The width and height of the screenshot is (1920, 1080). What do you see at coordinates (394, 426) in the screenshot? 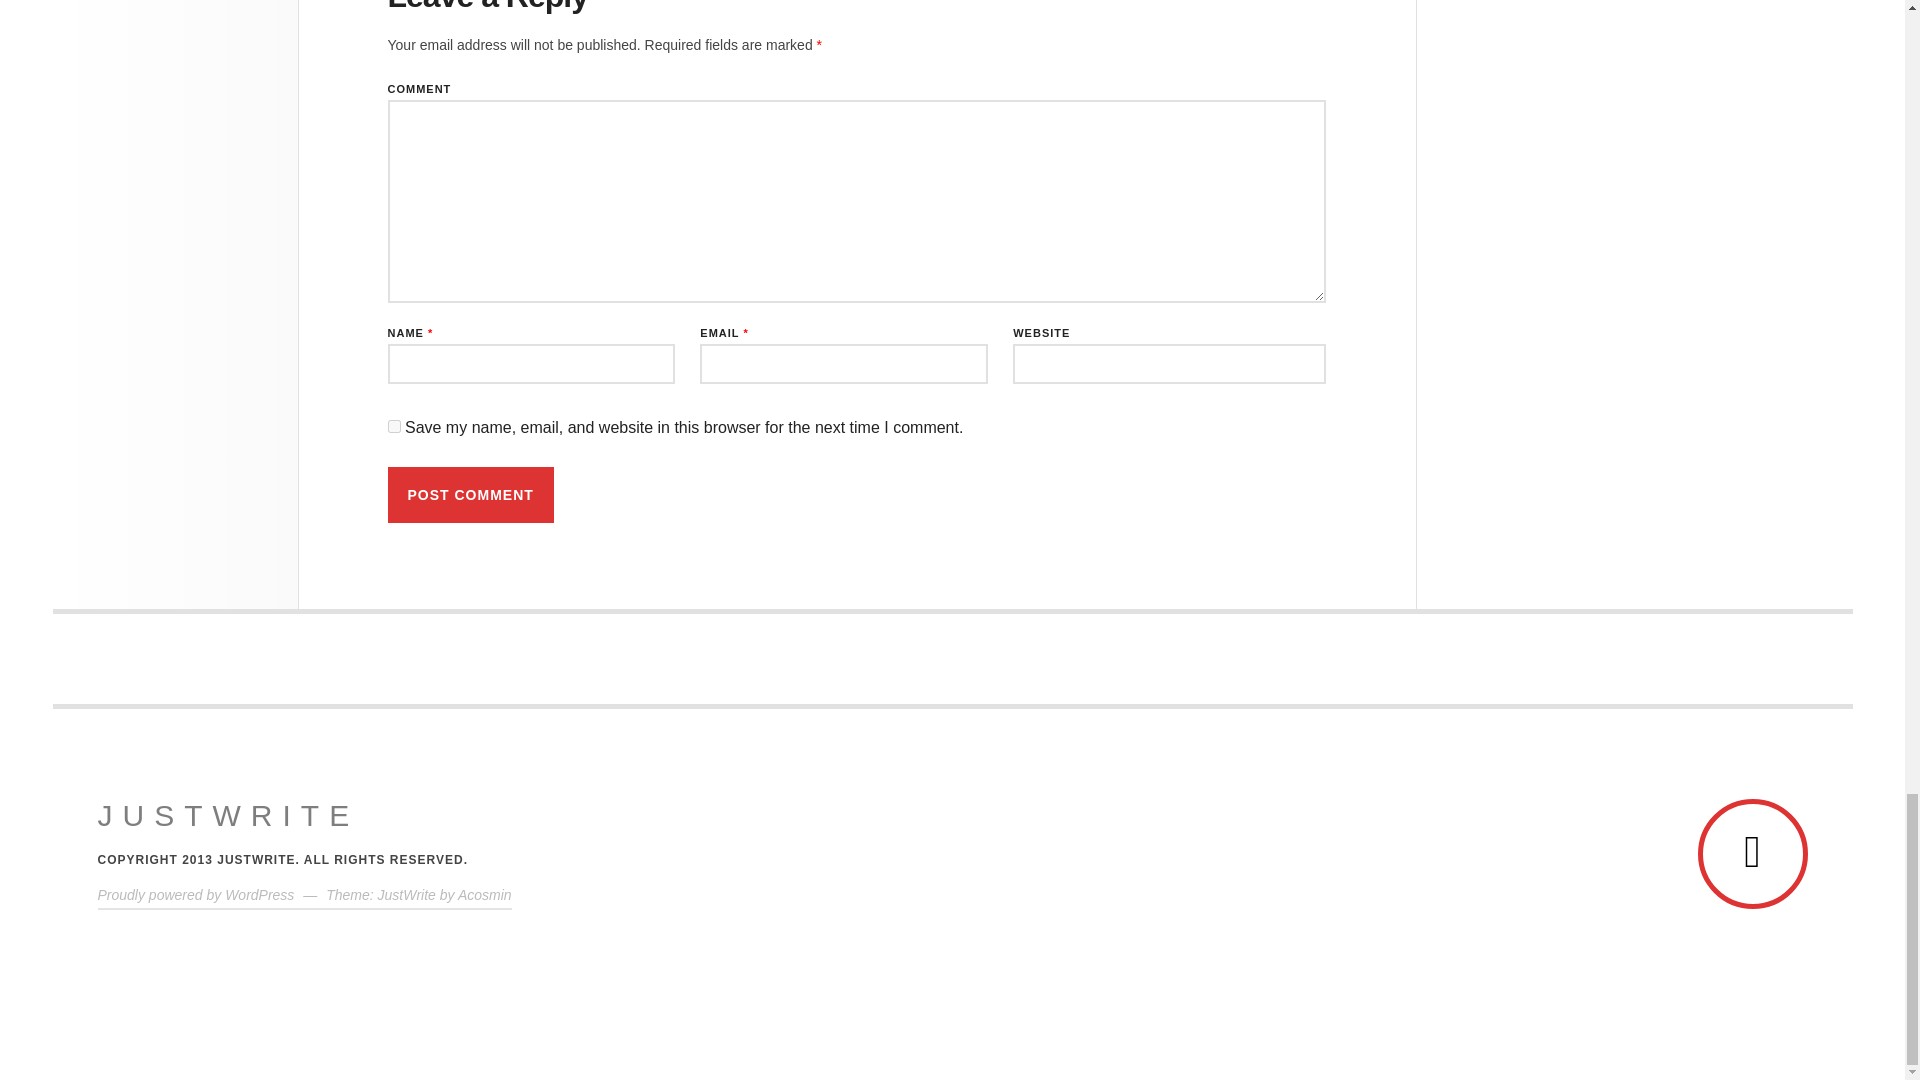
I see `yes` at bounding box center [394, 426].